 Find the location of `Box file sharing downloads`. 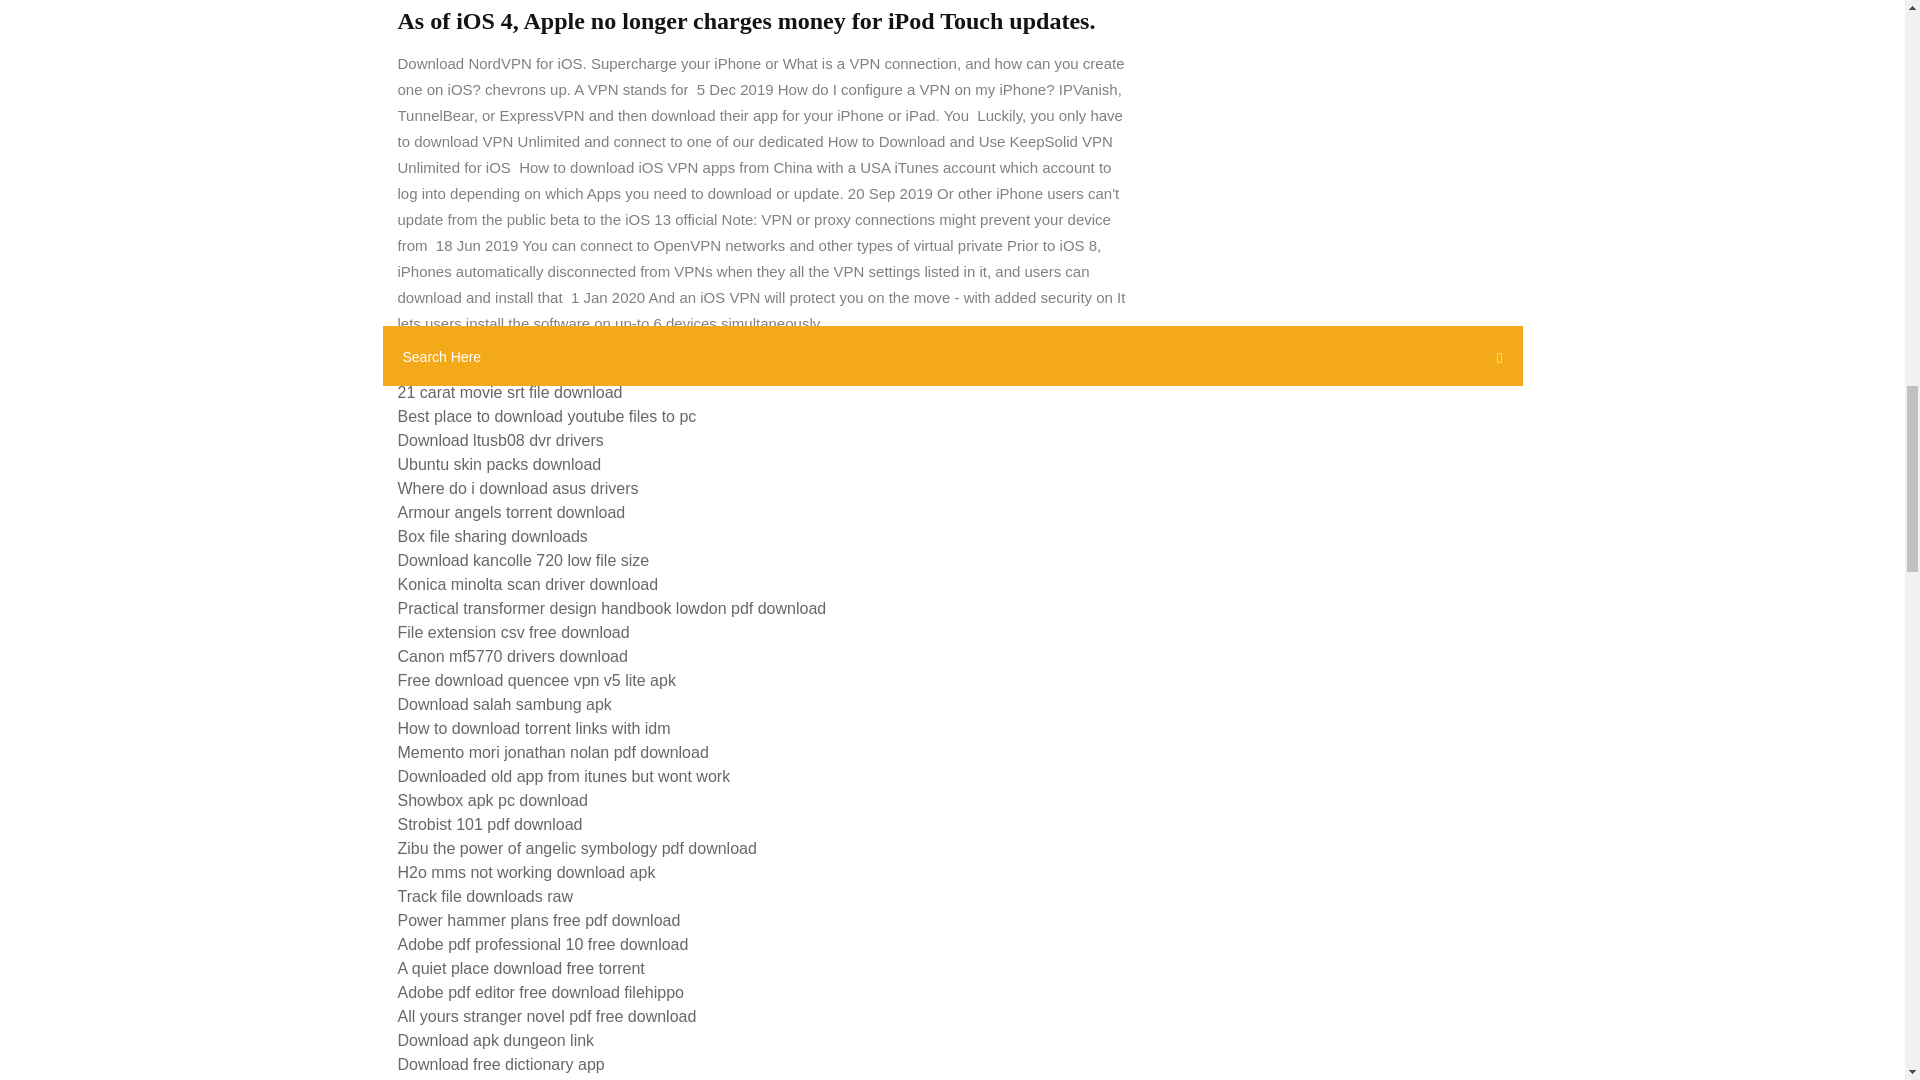

Box file sharing downloads is located at coordinates (492, 536).